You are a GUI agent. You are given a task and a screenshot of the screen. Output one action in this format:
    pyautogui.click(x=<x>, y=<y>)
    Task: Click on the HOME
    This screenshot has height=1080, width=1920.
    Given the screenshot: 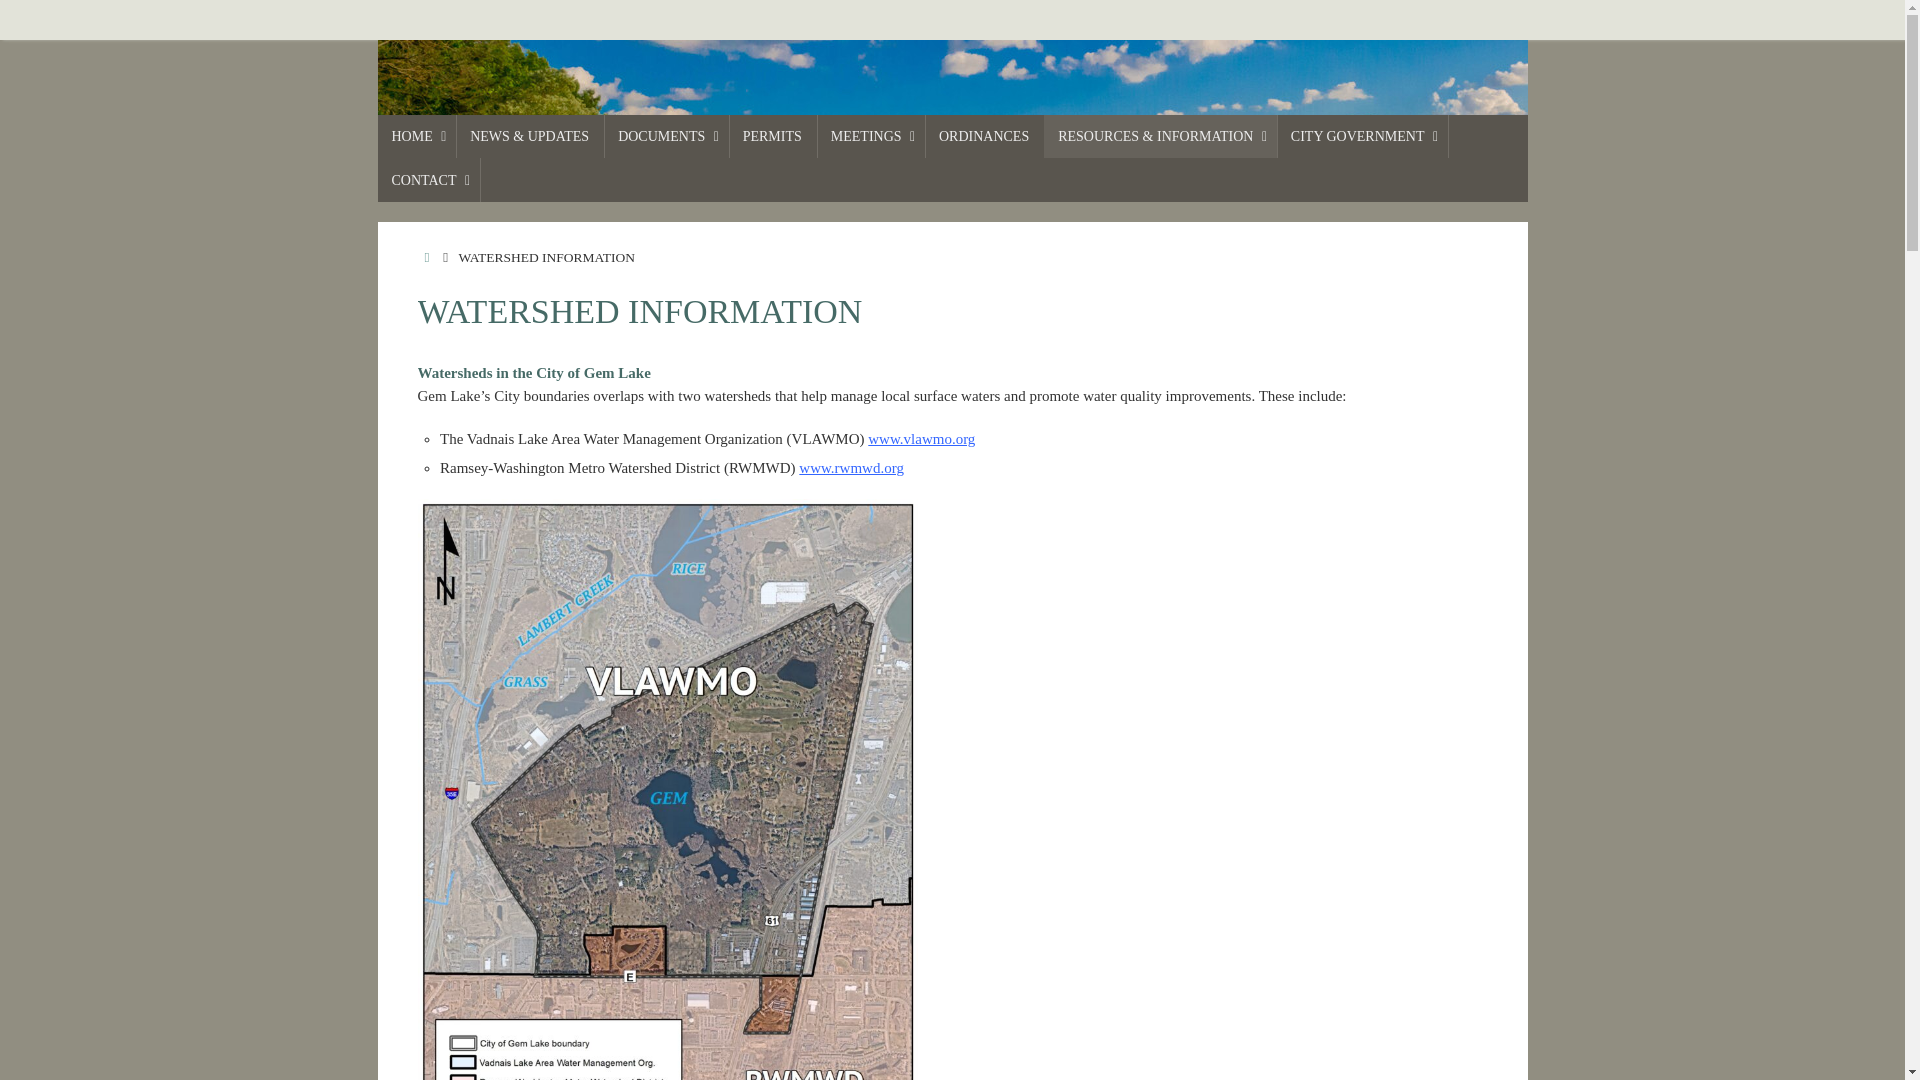 What is the action you would take?
    pyautogui.click(x=428, y=256)
    